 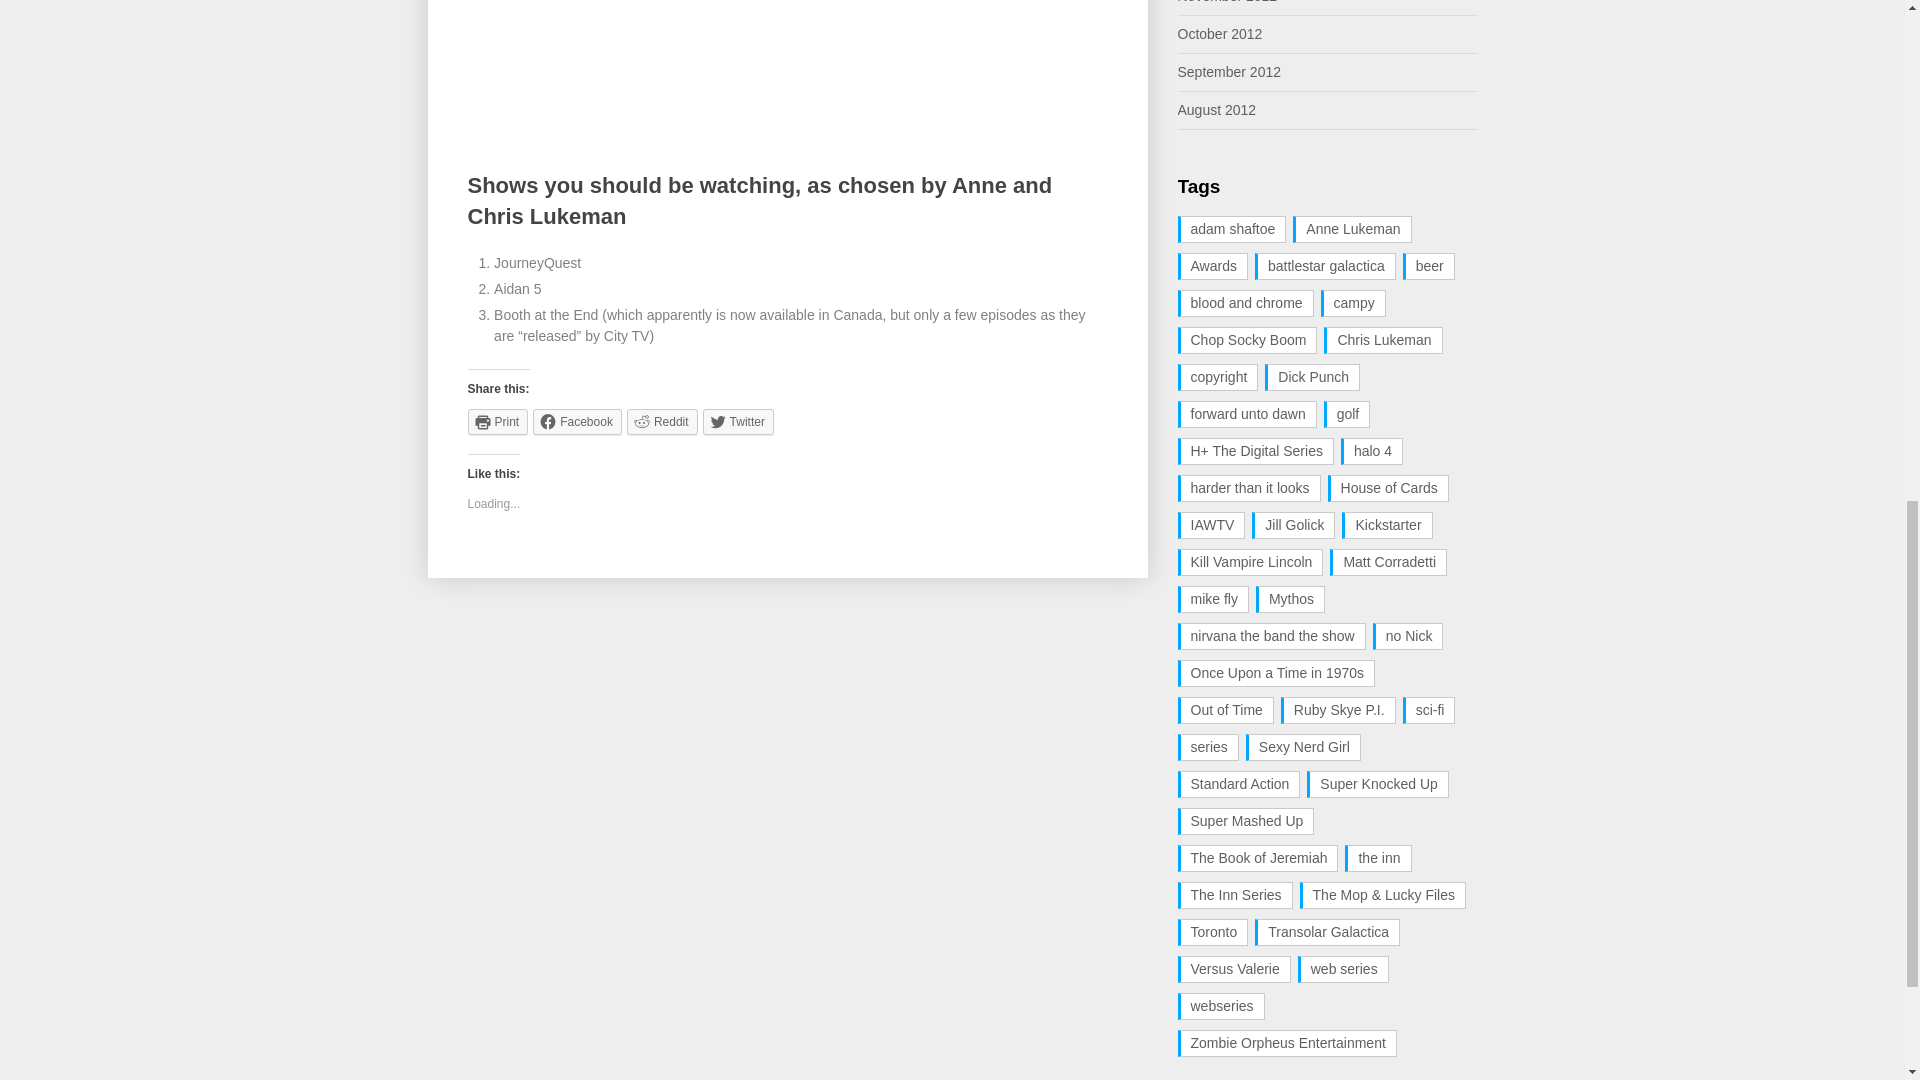 I want to click on Chris Lukeman, so click(x=1382, y=340).